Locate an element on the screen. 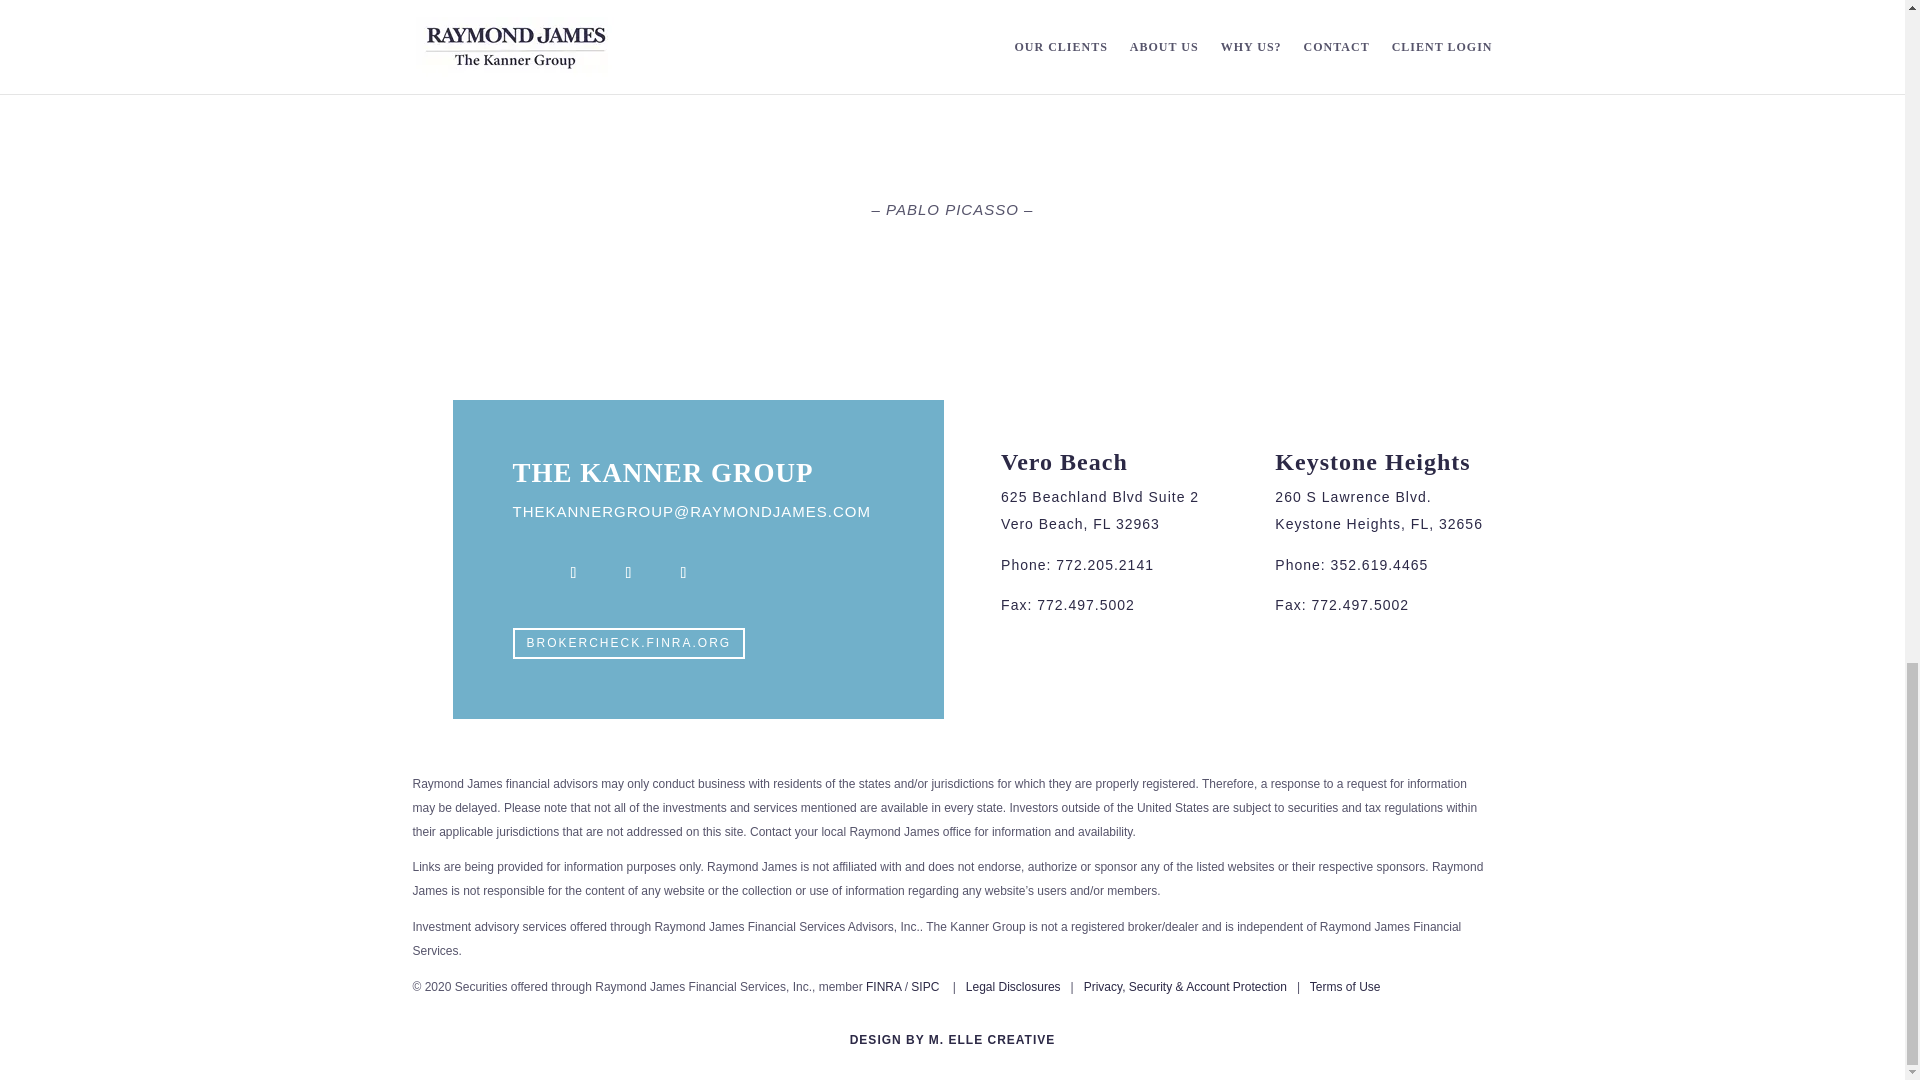  FINRA is located at coordinates (882, 986).